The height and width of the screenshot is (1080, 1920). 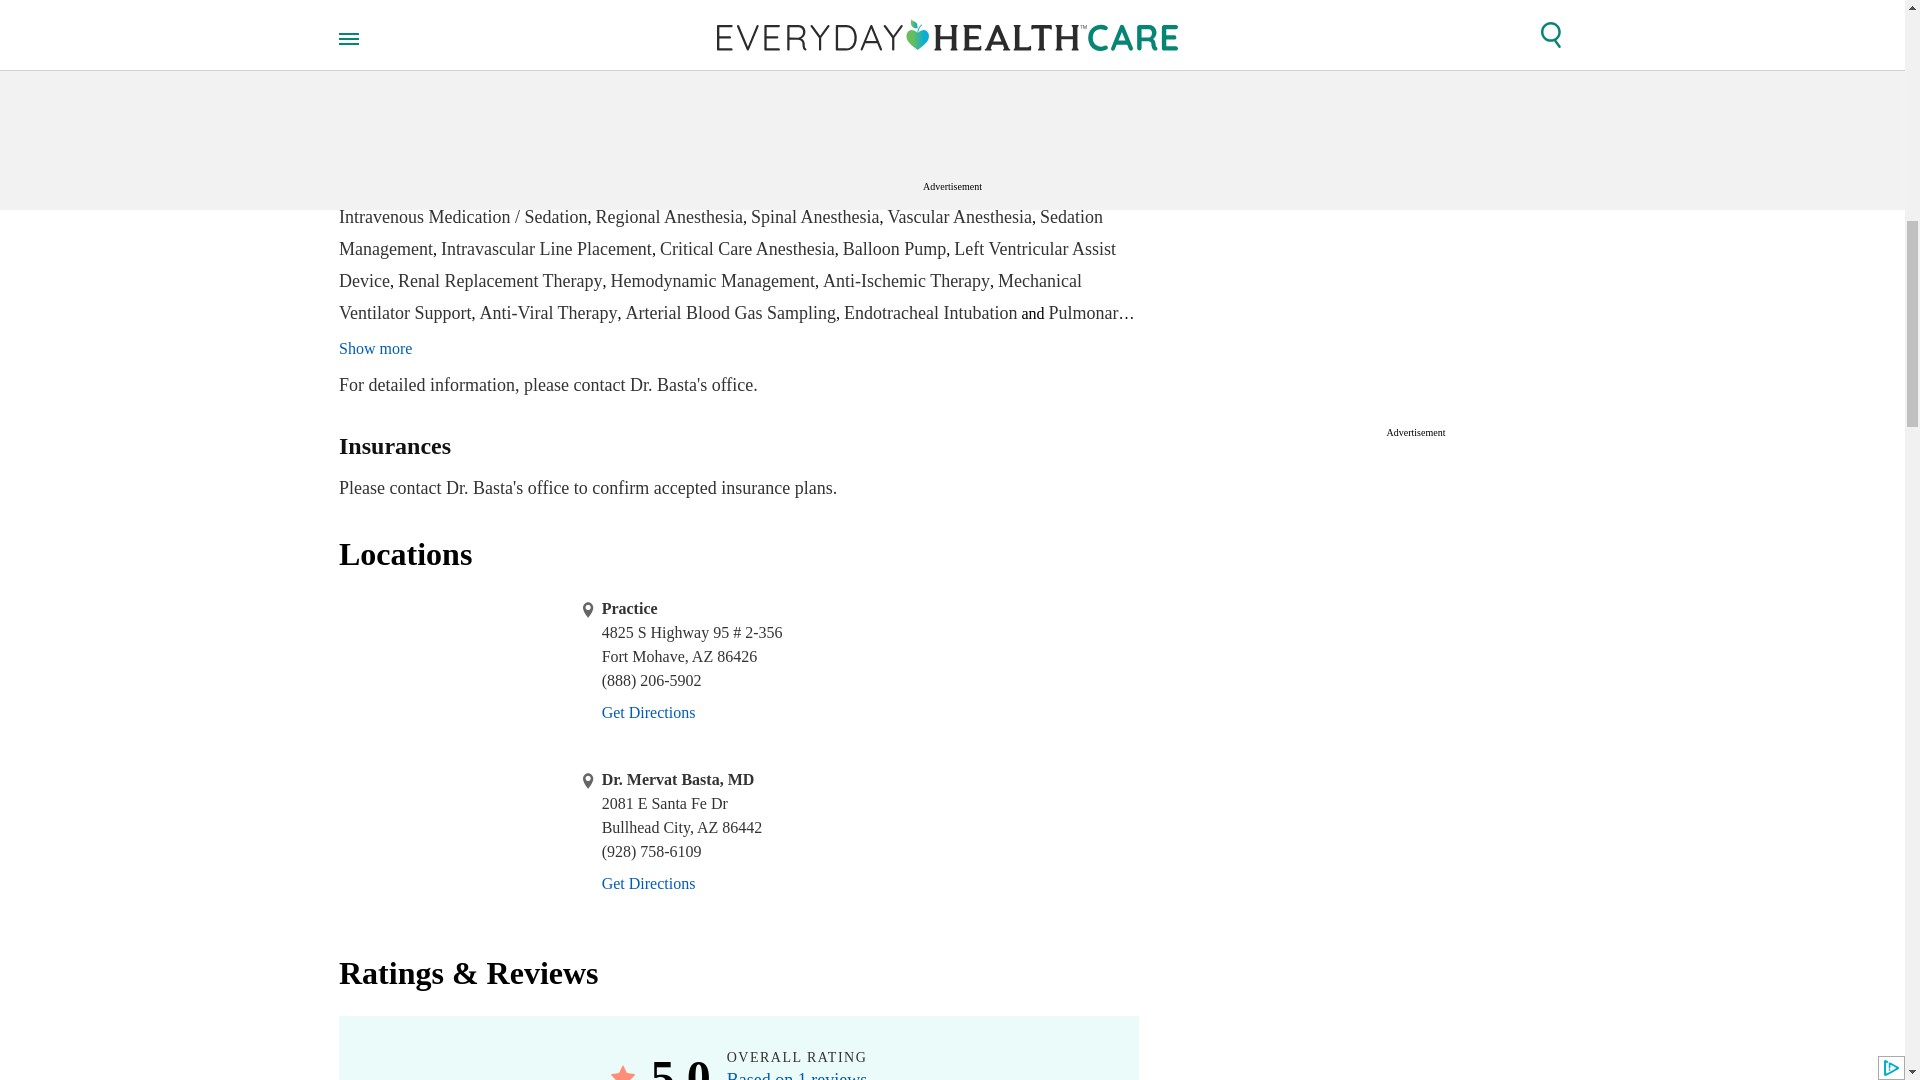 I want to click on General Anesthesia, so click(x=1050, y=184).